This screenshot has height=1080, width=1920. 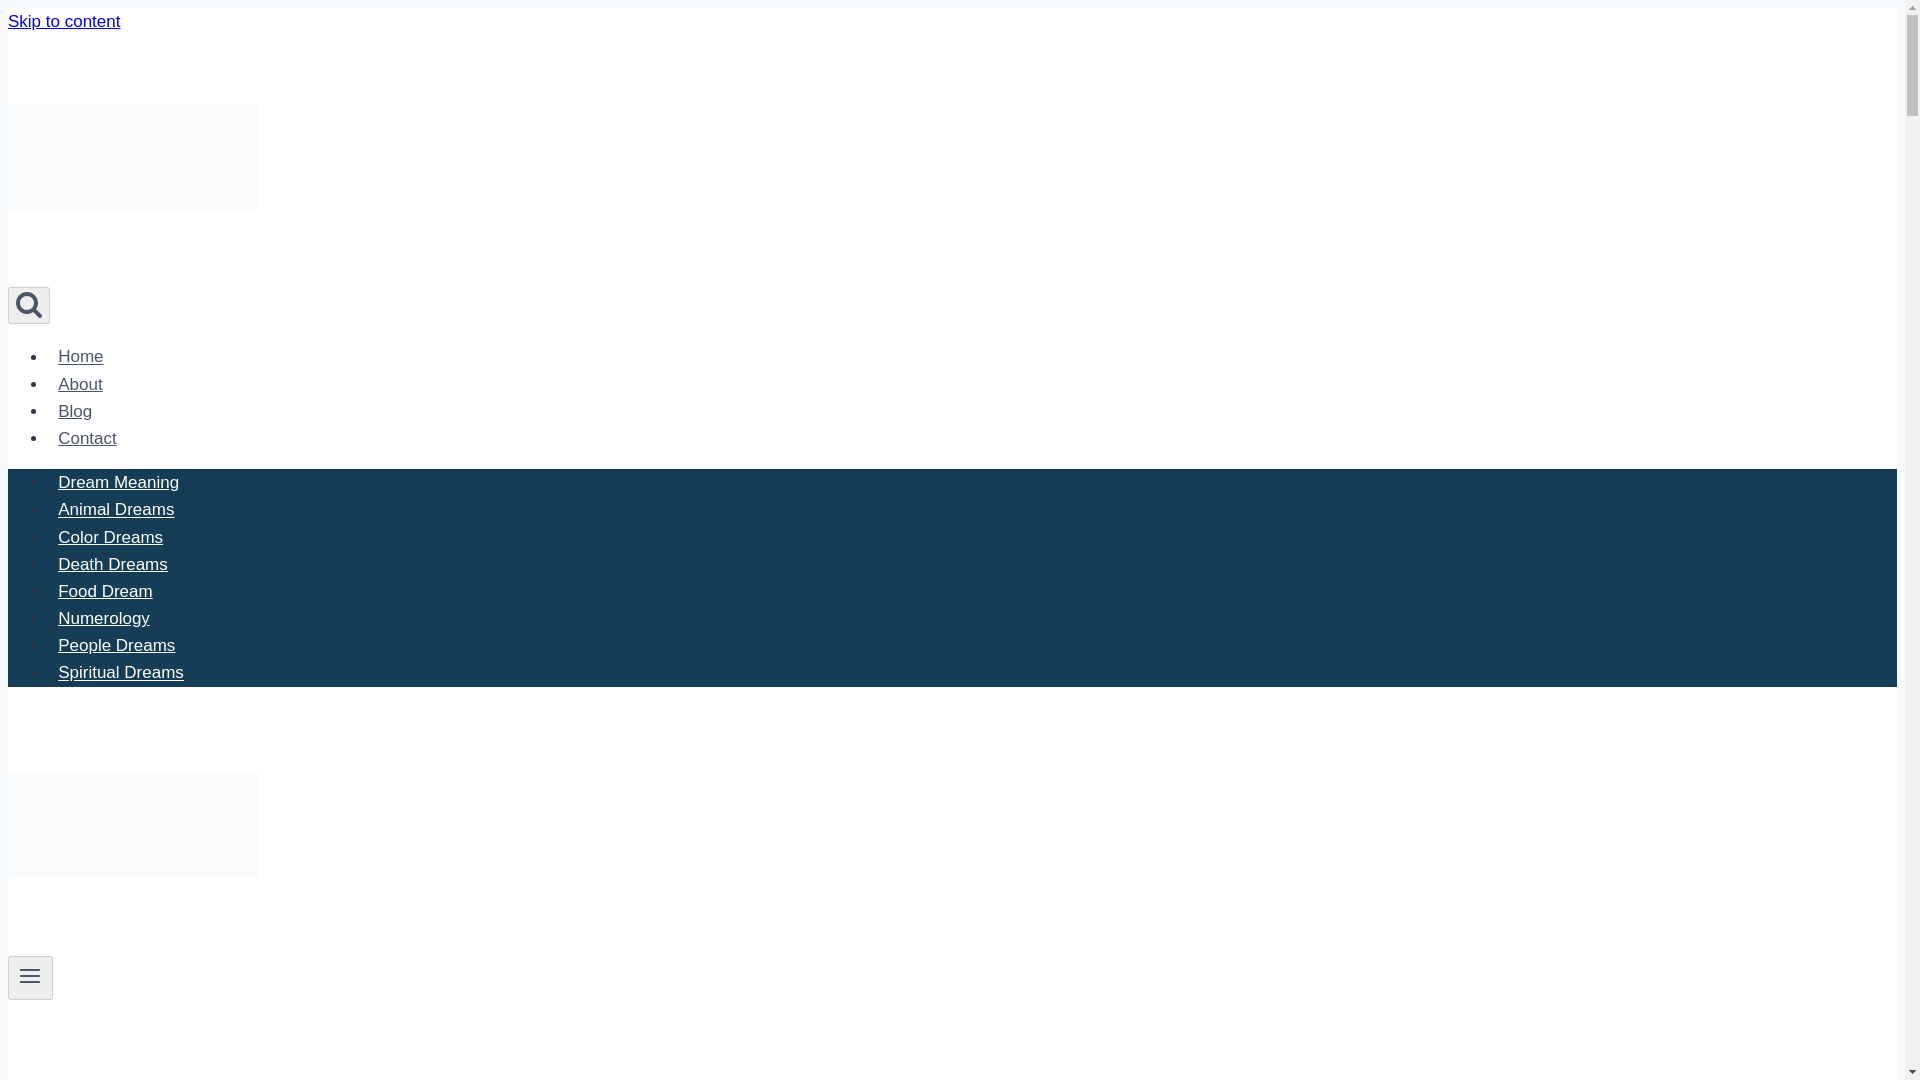 What do you see at coordinates (104, 618) in the screenshot?
I see `Numerology` at bounding box center [104, 618].